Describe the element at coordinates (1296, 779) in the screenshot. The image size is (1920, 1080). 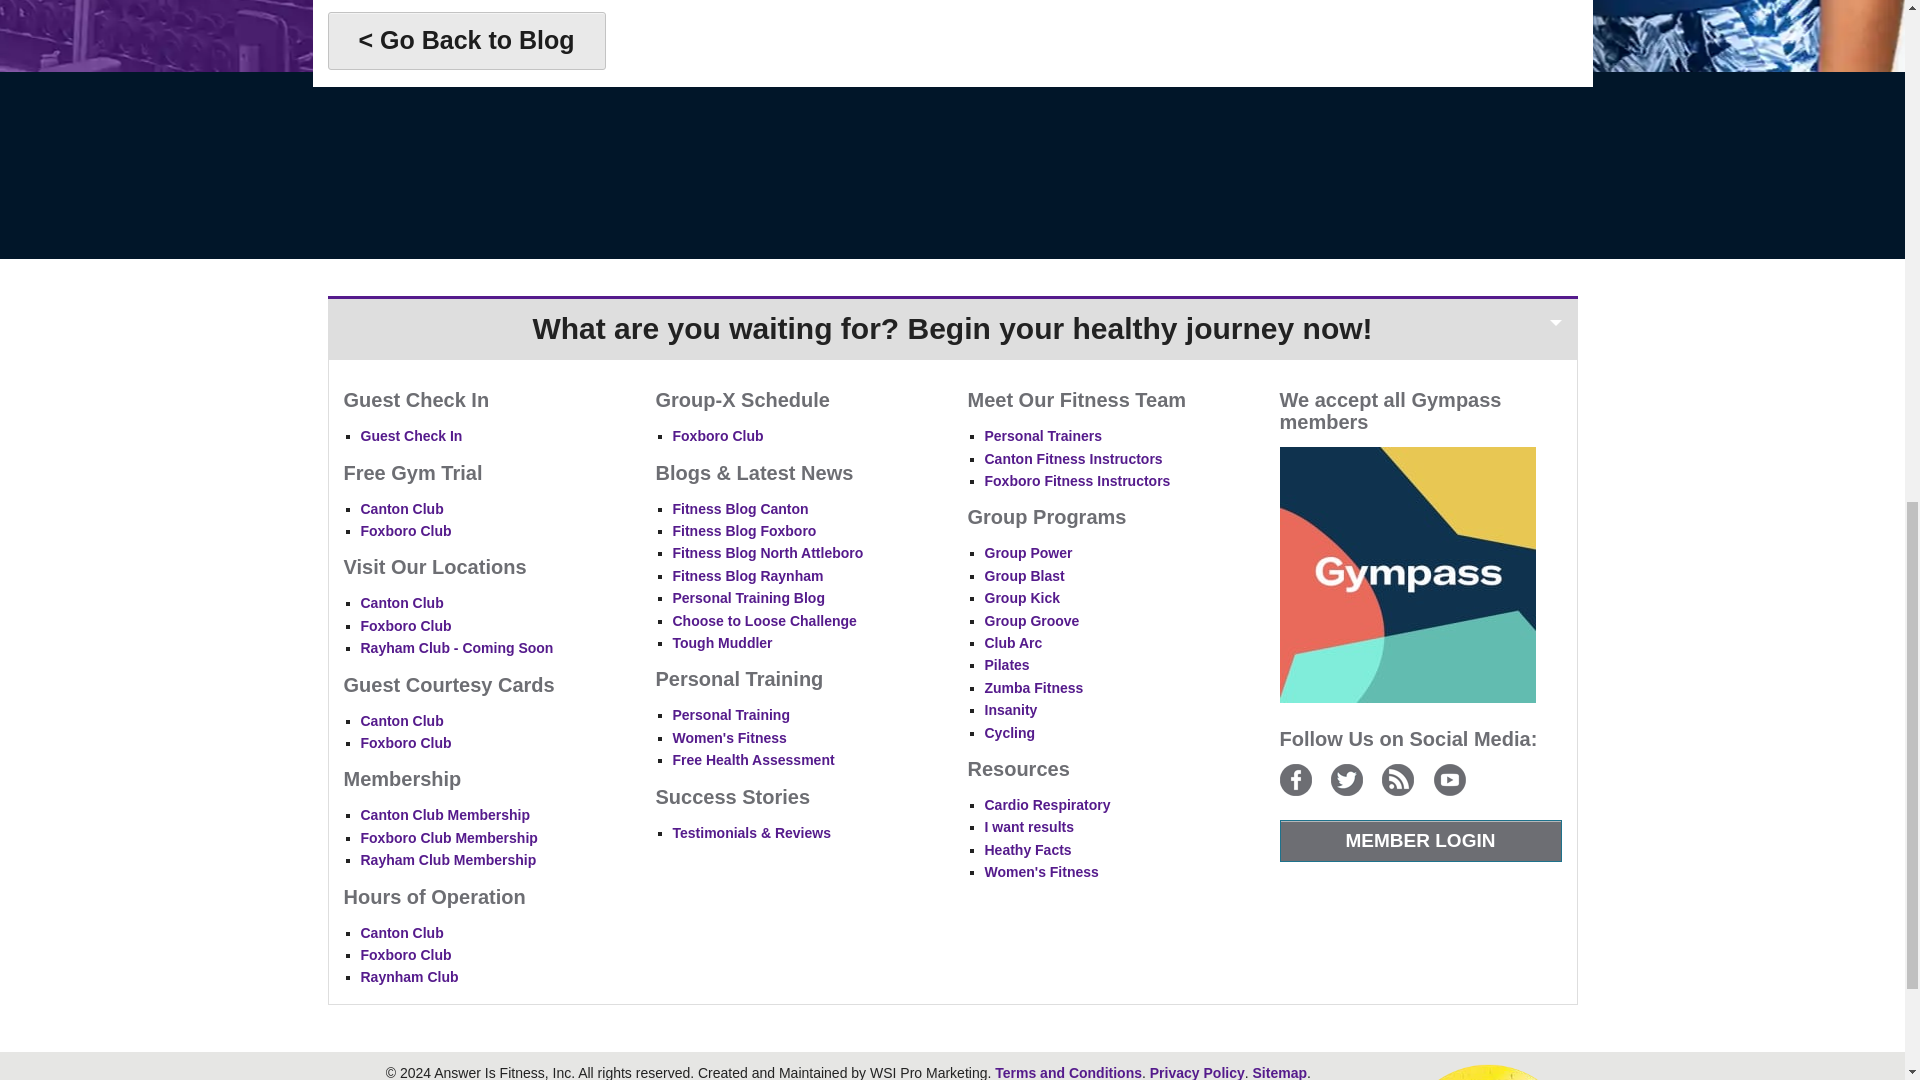
I see `Facebook` at that location.